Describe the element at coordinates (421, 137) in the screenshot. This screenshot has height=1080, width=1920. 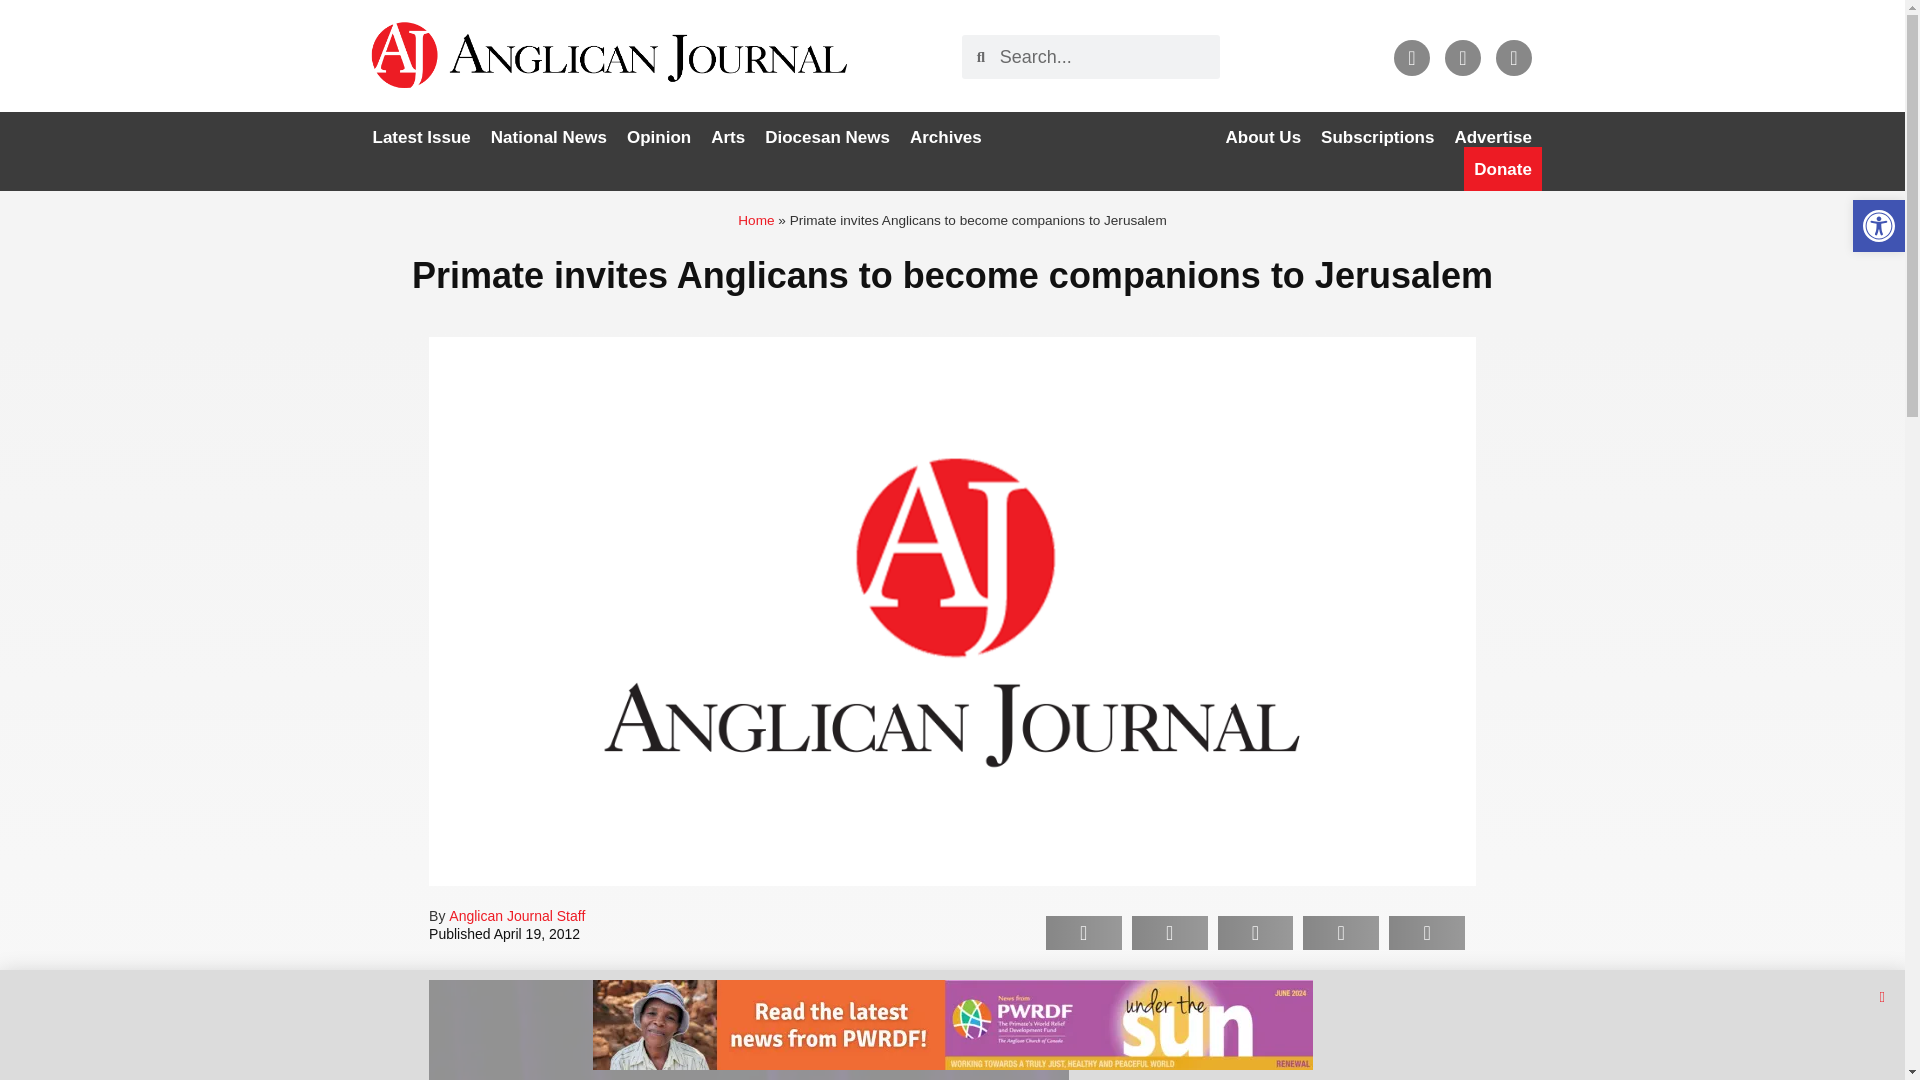
I see `Latest Issue` at that location.